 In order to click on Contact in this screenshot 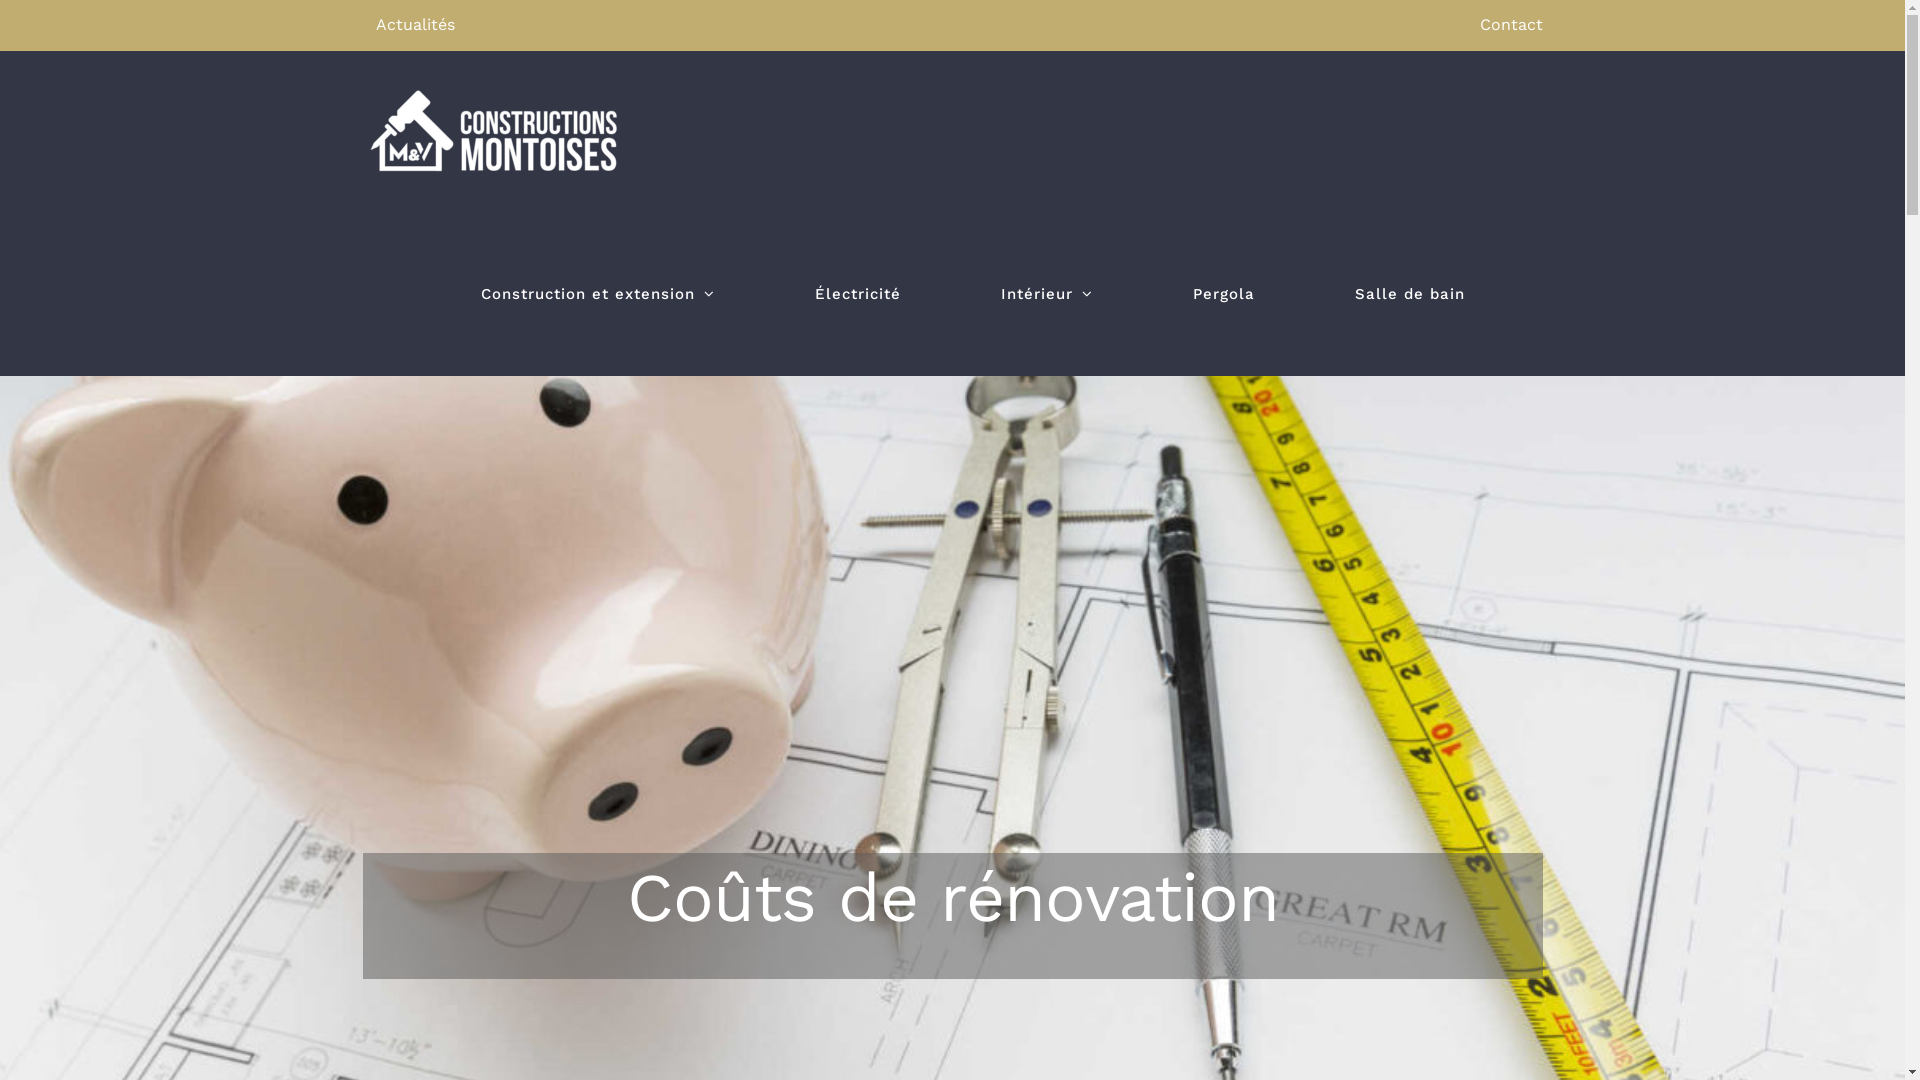, I will do `click(1512, 24)`.